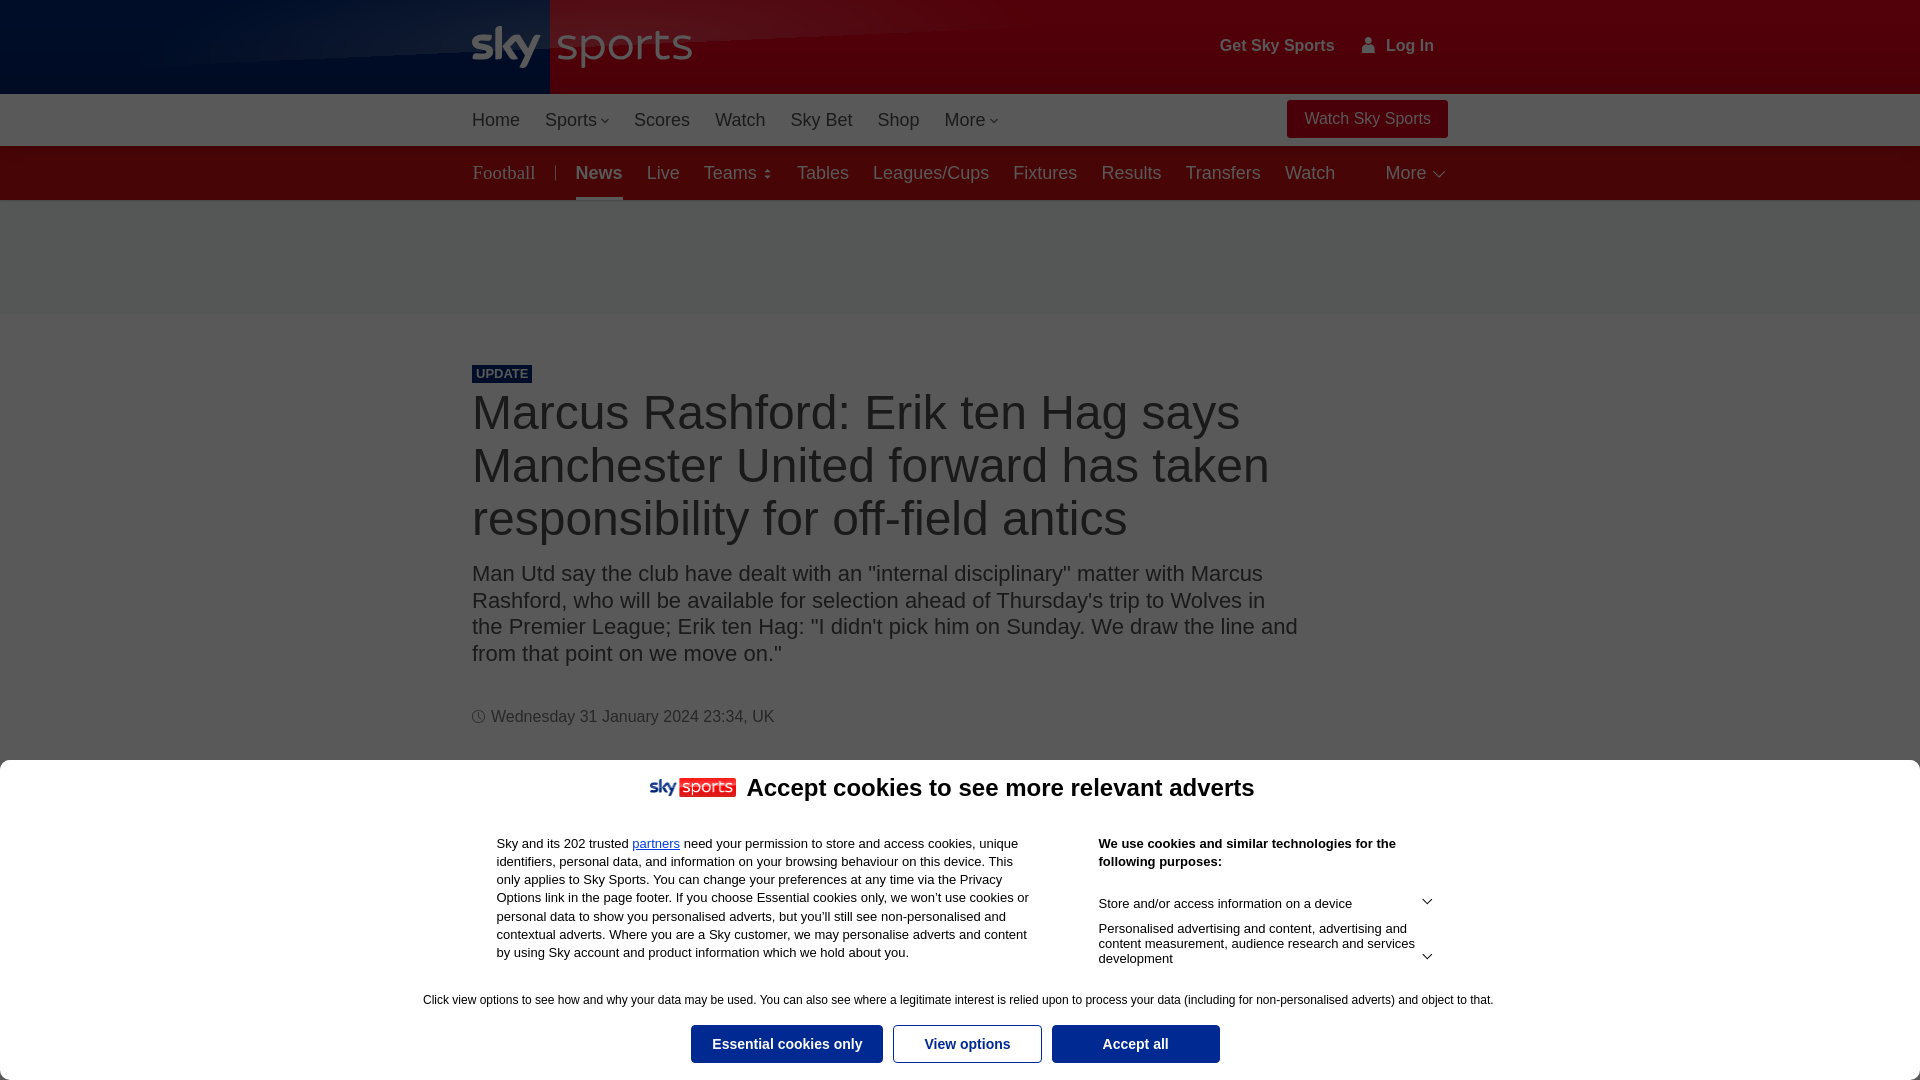 This screenshot has width=1920, height=1080. Describe the element at coordinates (508, 172) in the screenshot. I see `Football` at that location.